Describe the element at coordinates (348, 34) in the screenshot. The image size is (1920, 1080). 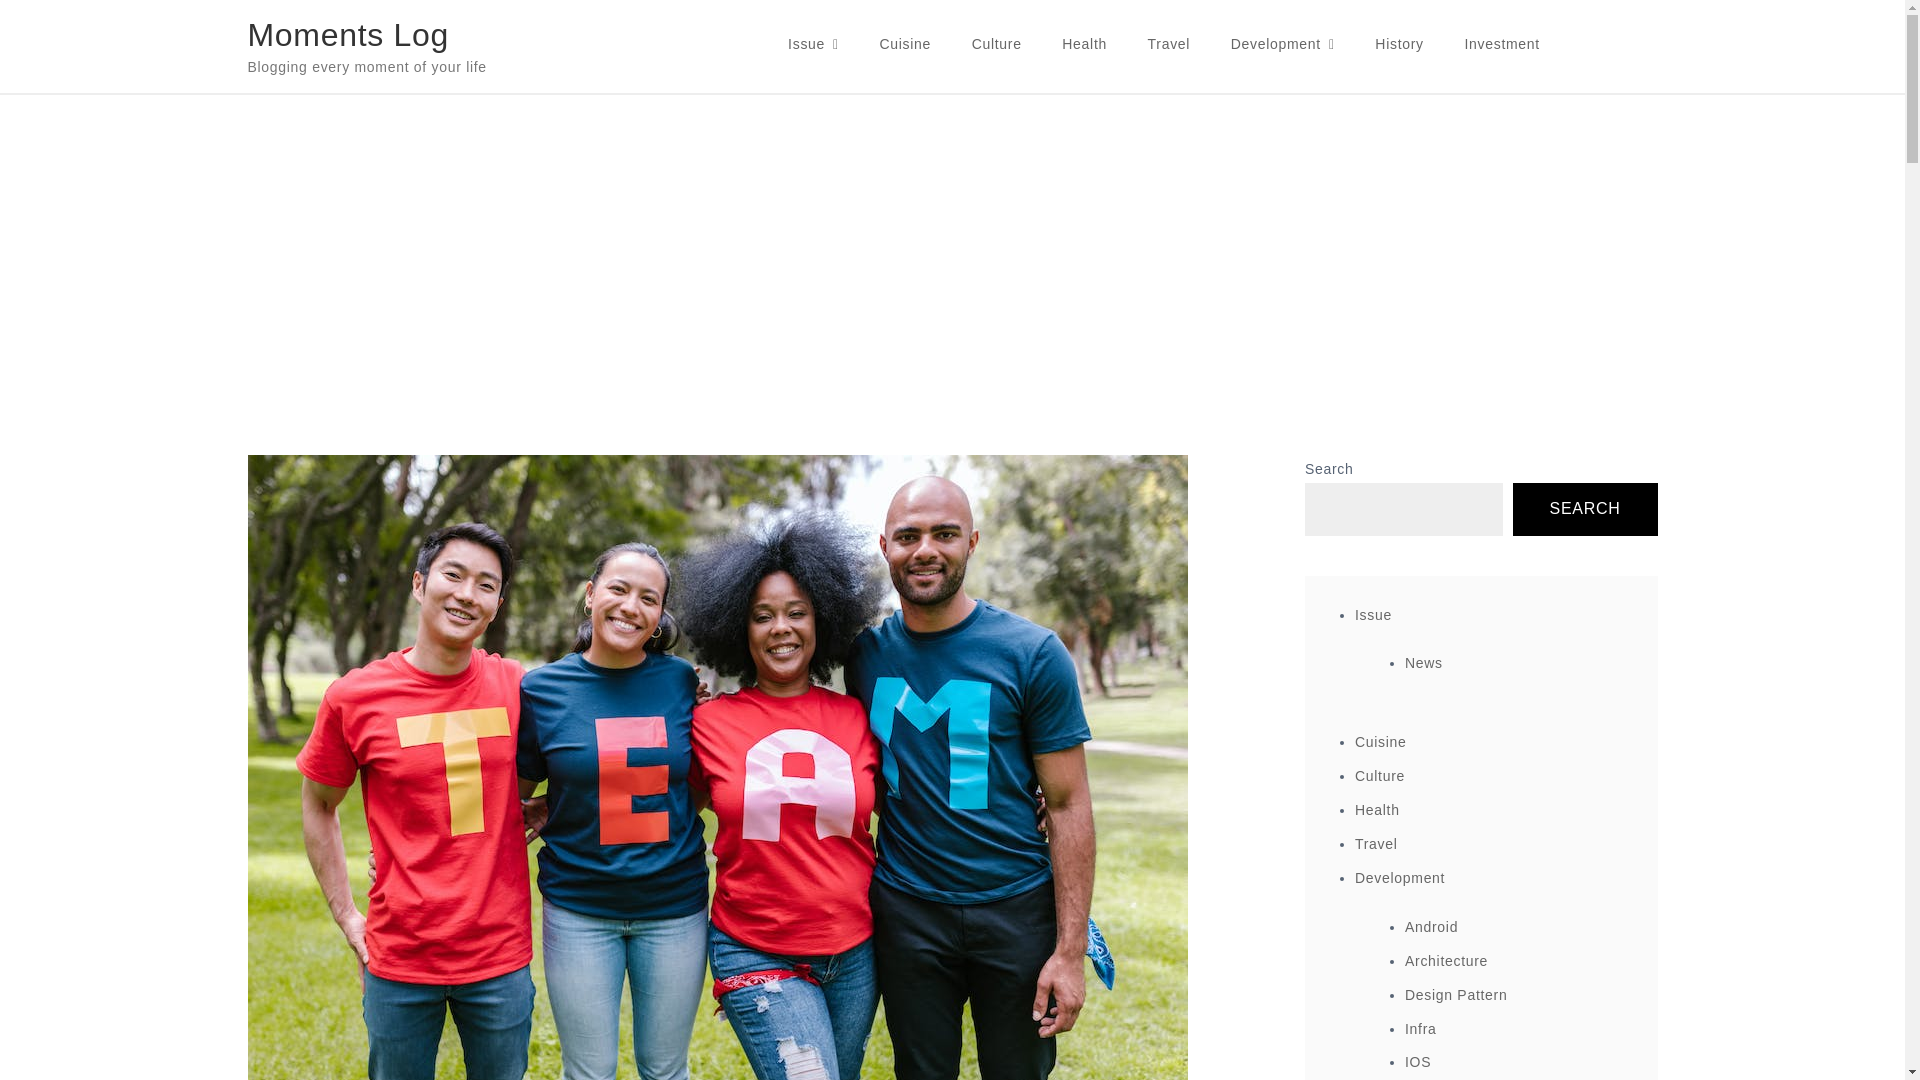
I see `Moments Log` at that location.